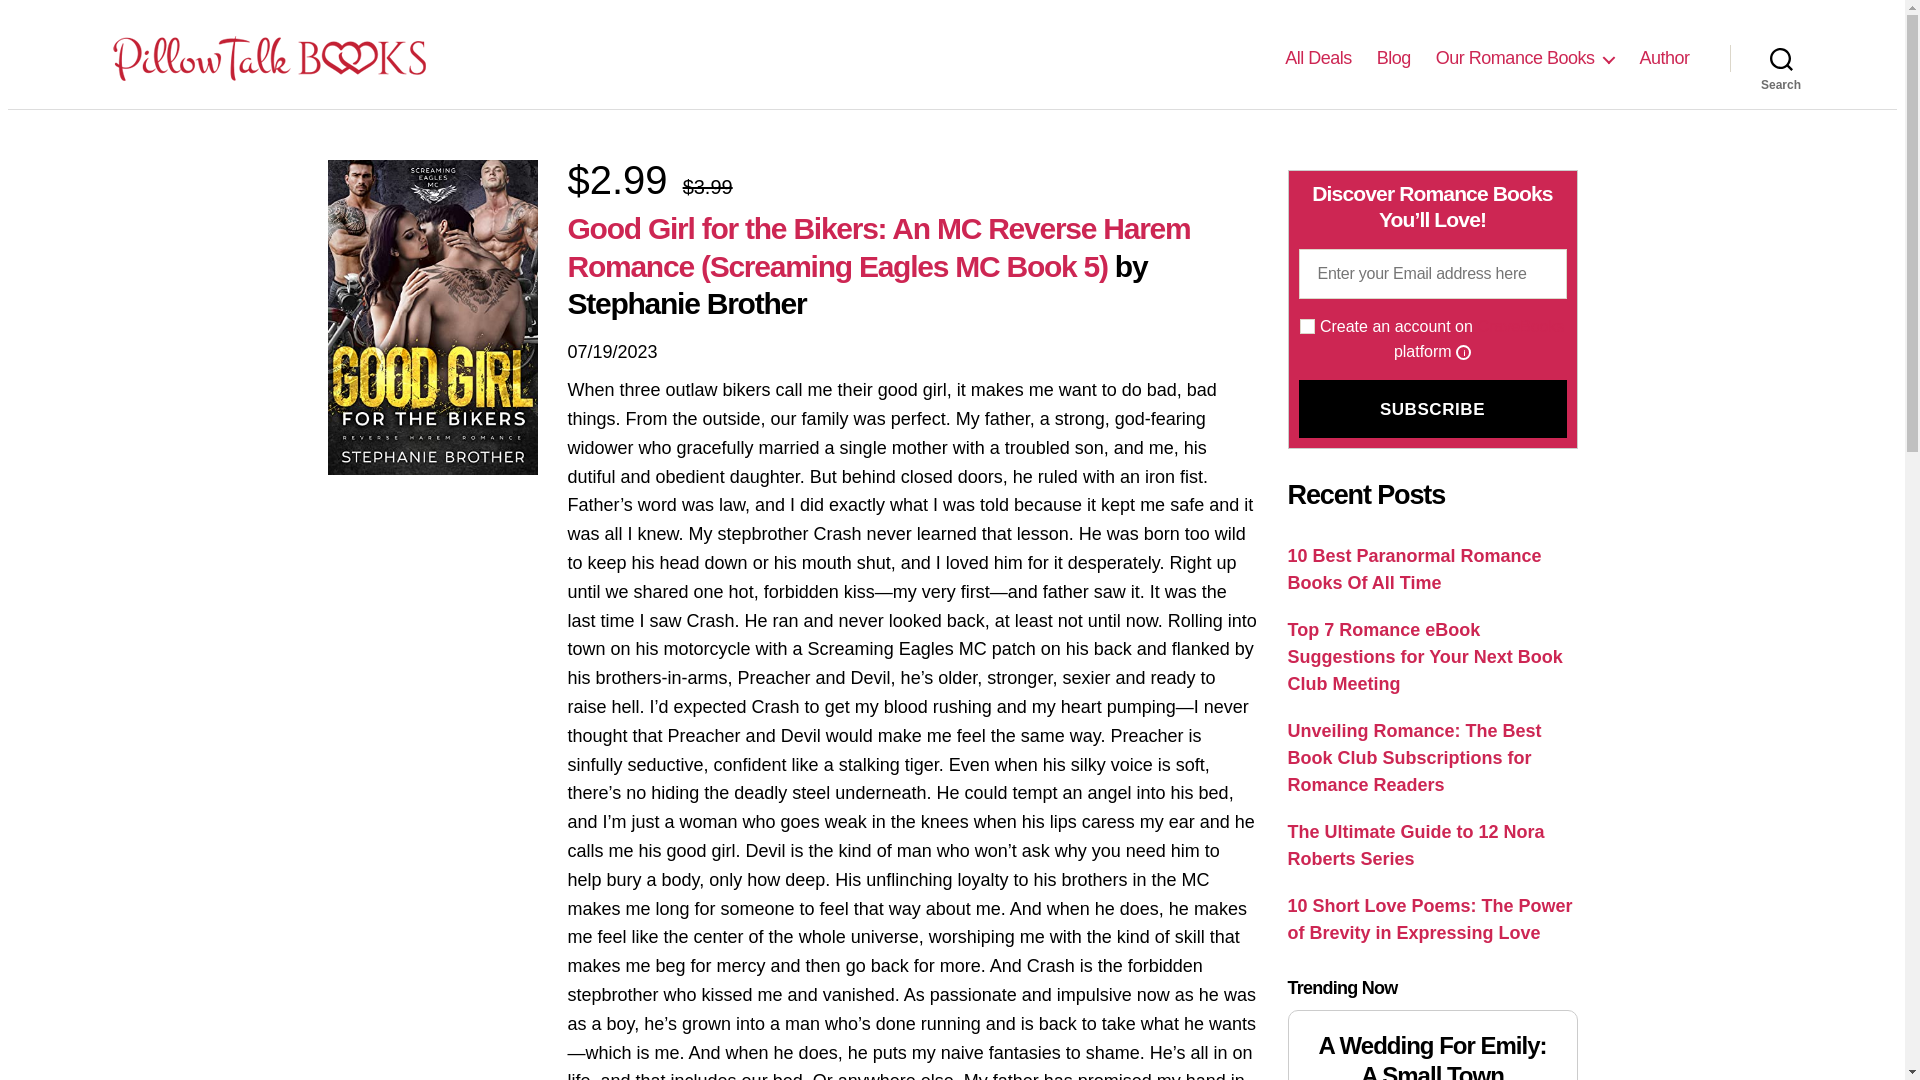 This screenshot has height=1080, width=1920. What do you see at coordinates (1525, 58) in the screenshot?
I see `Our Romance Books` at bounding box center [1525, 58].